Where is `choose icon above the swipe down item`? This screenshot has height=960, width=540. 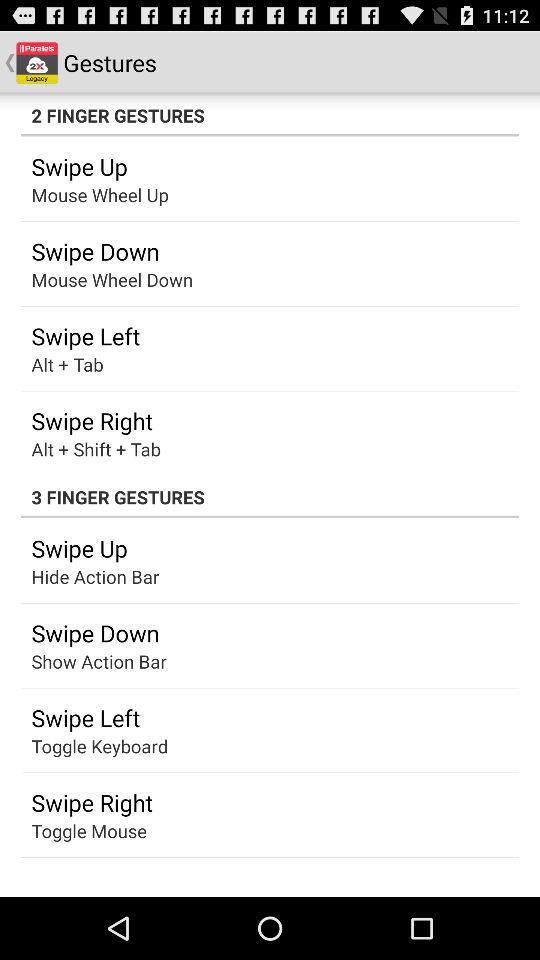
choose icon above the swipe down item is located at coordinates (84, 576).